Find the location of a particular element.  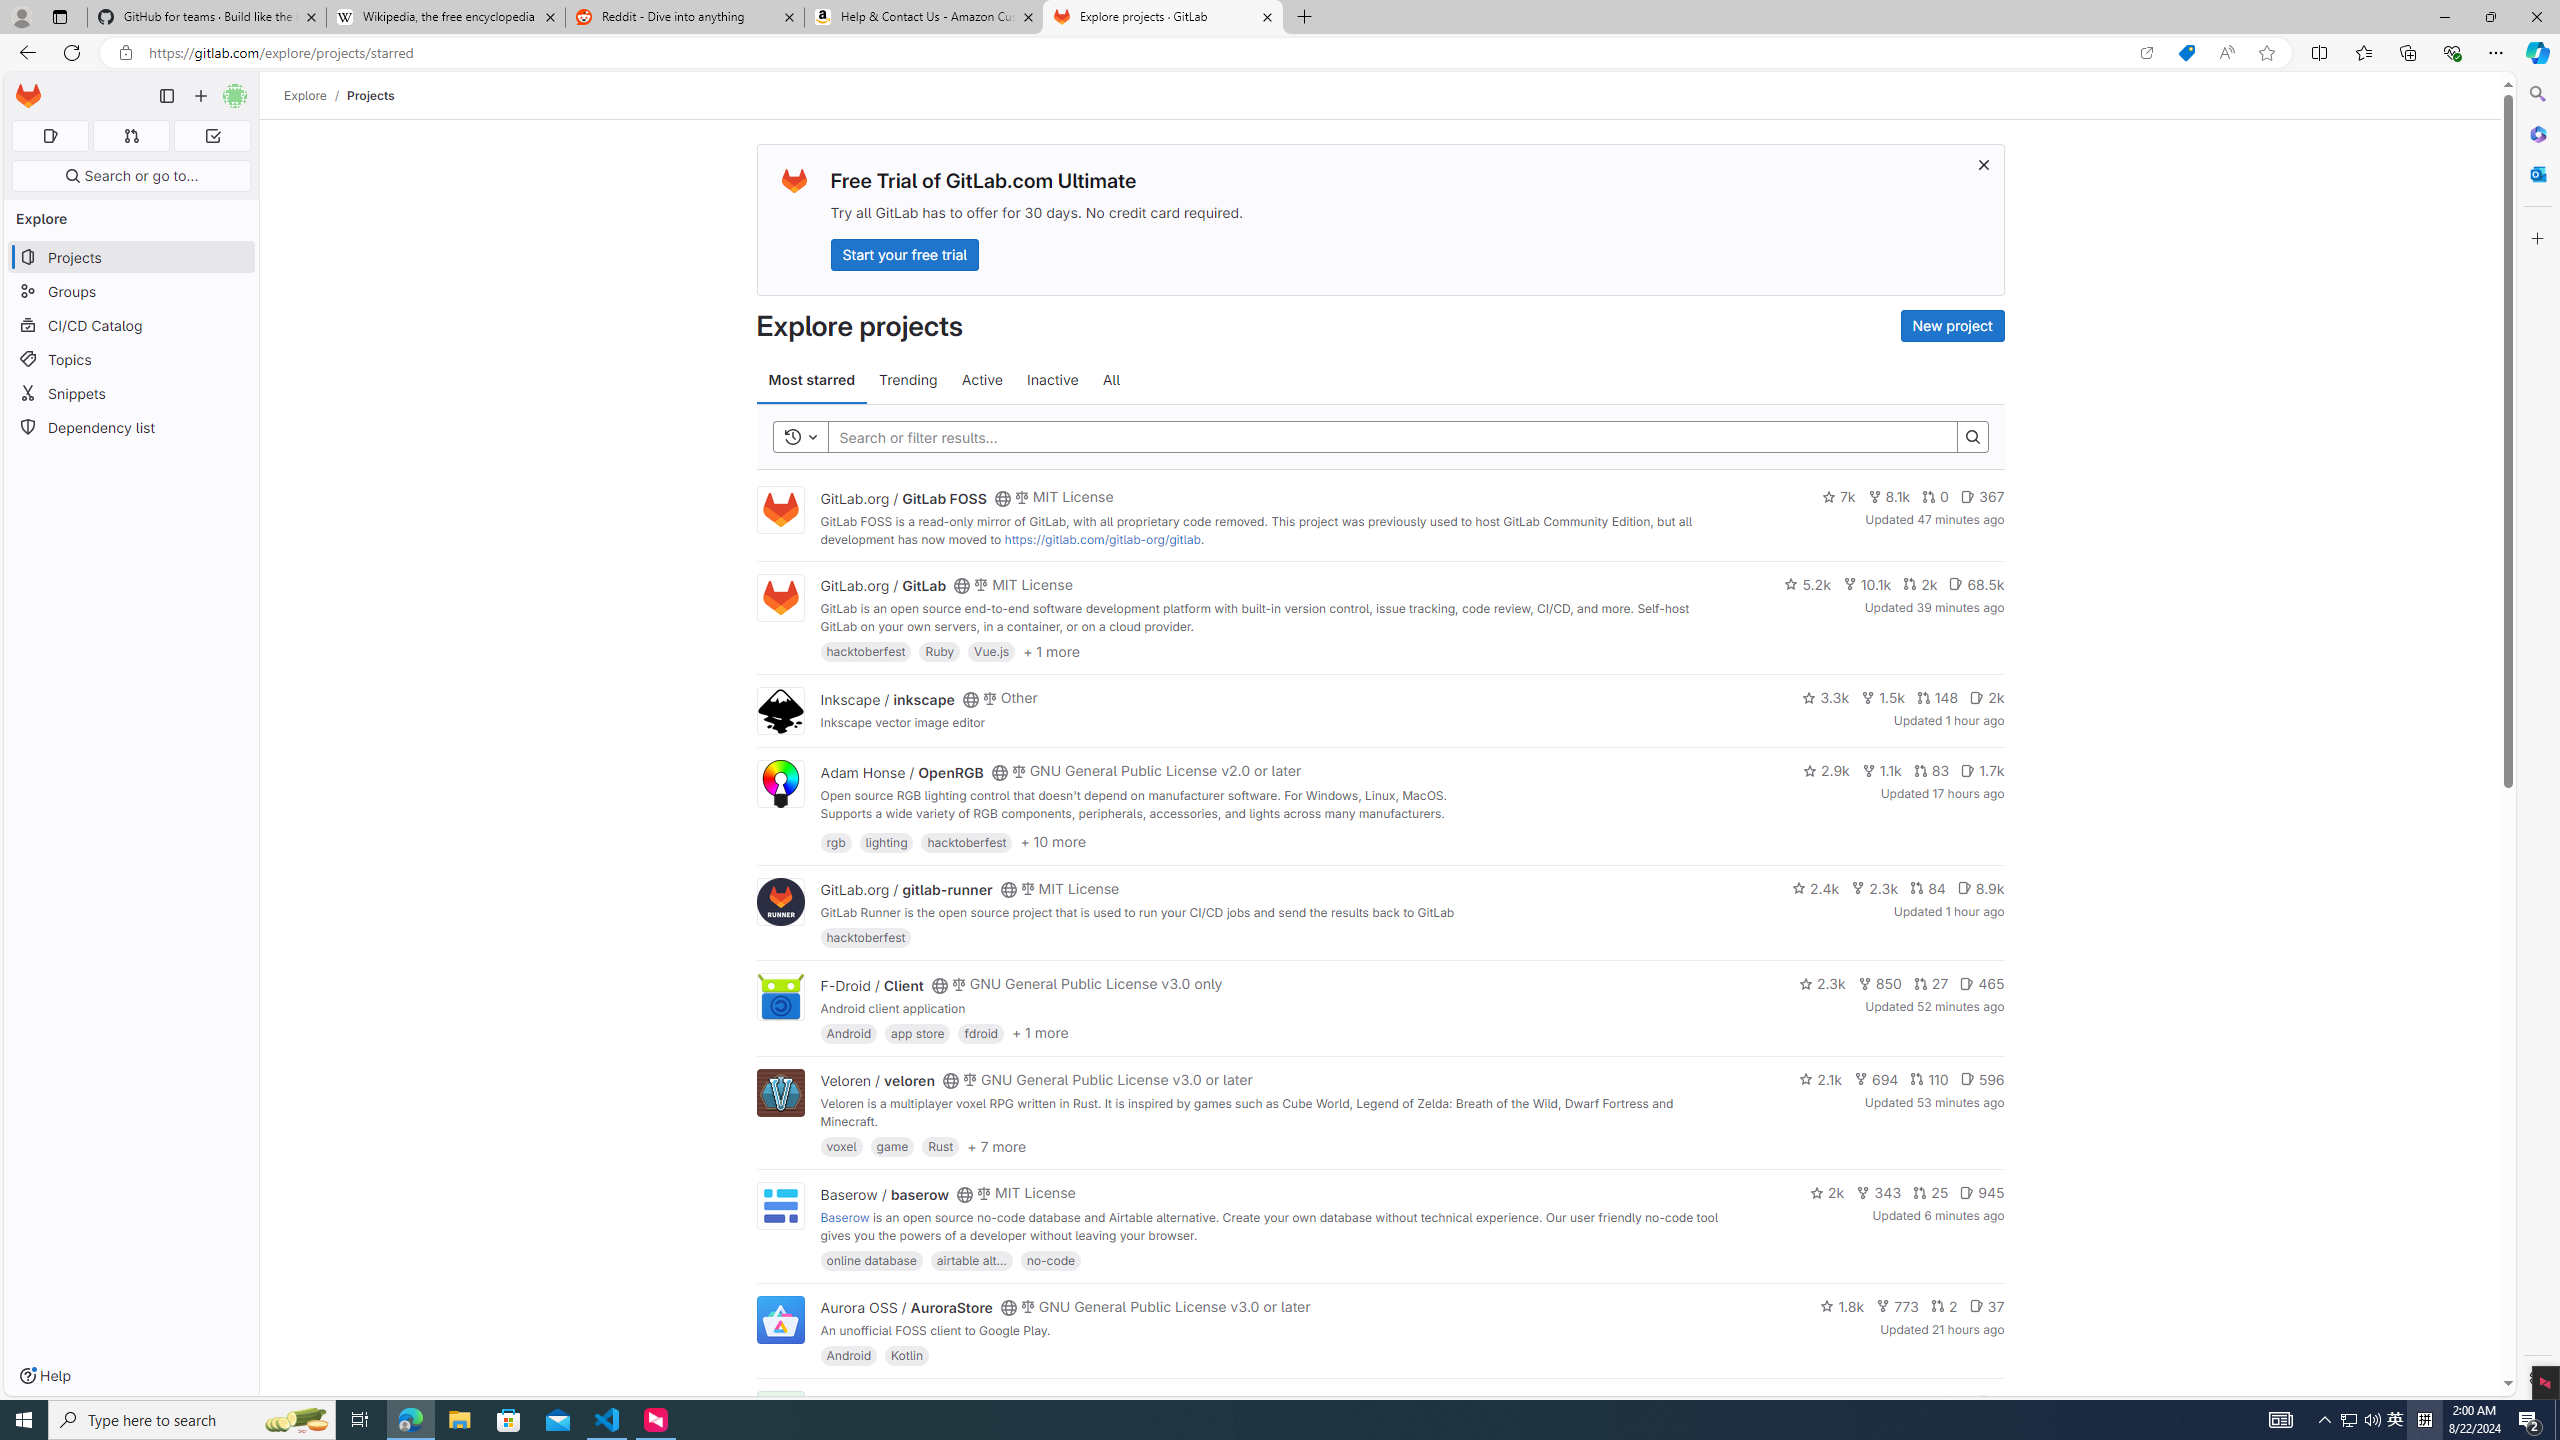

Open in app is located at coordinates (2146, 53).